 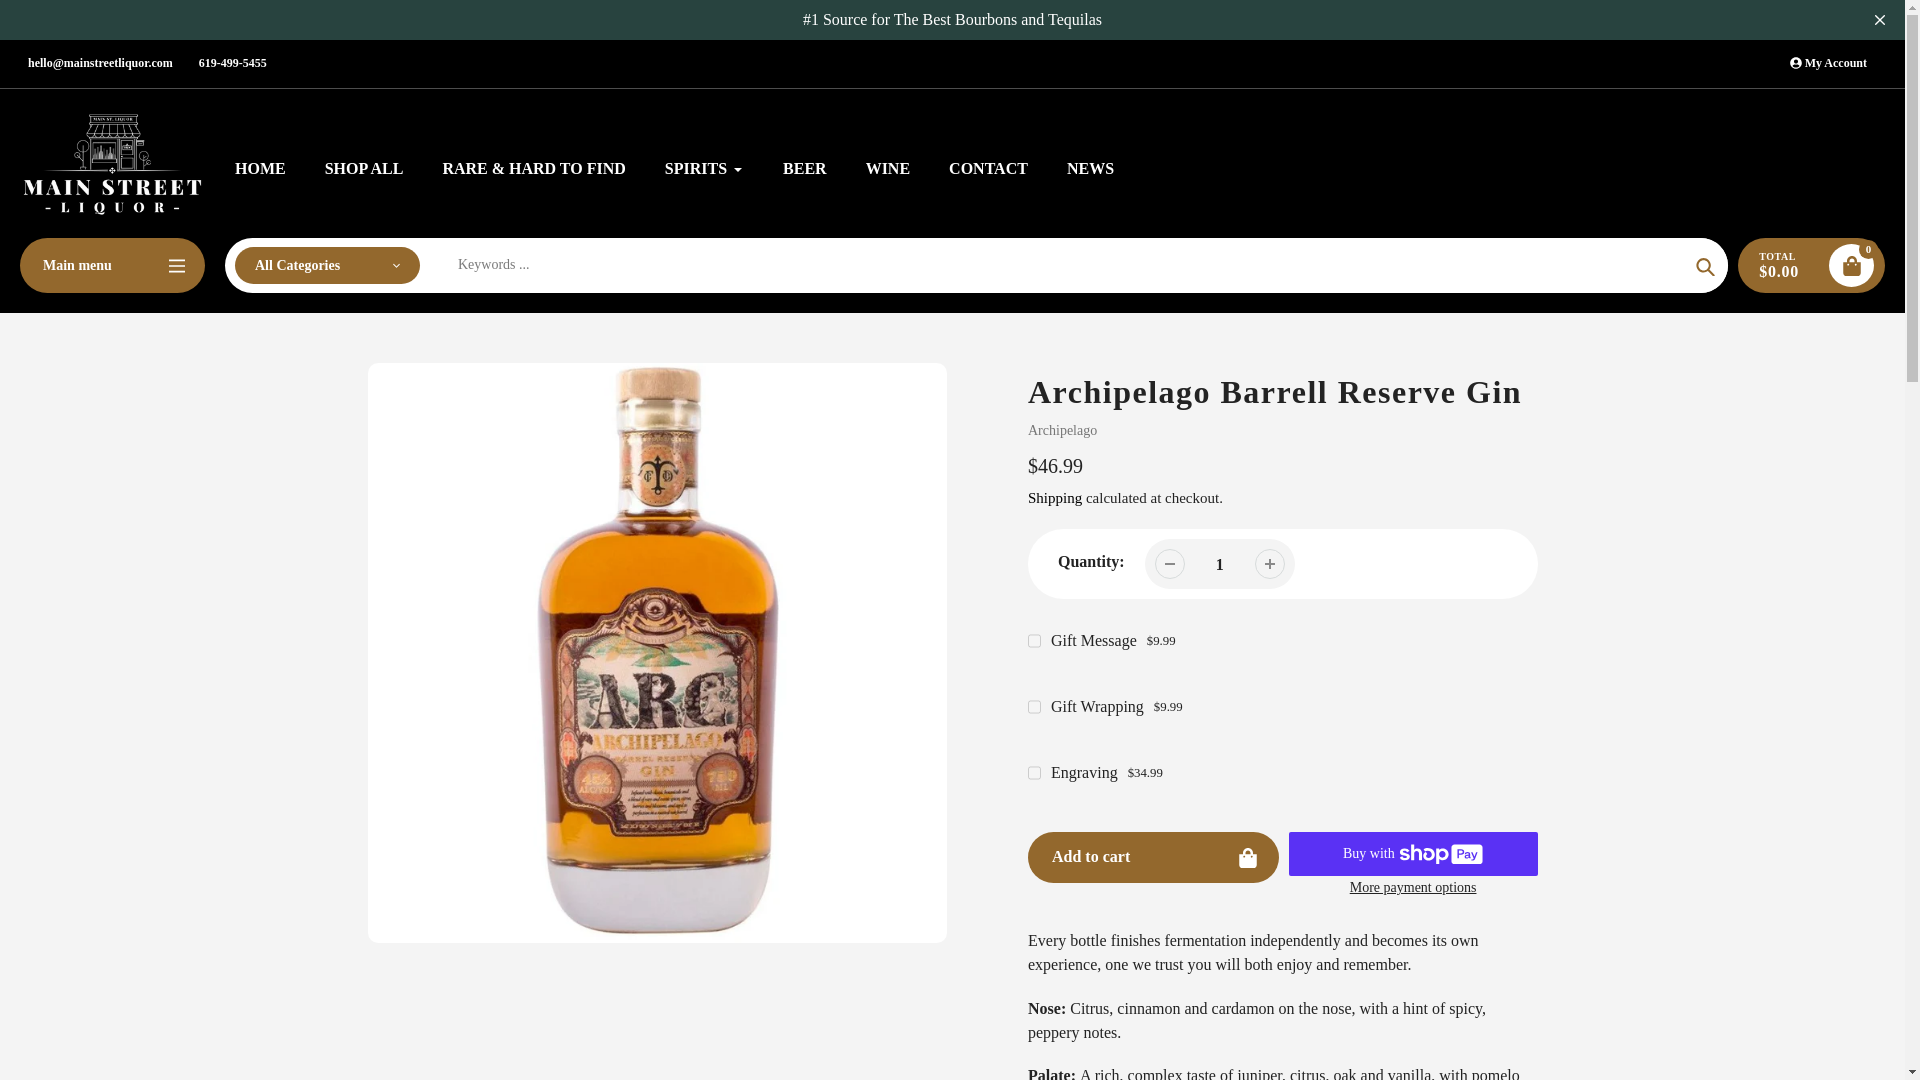 I want to click on 619-499-5455, so click(x=232, y=63).